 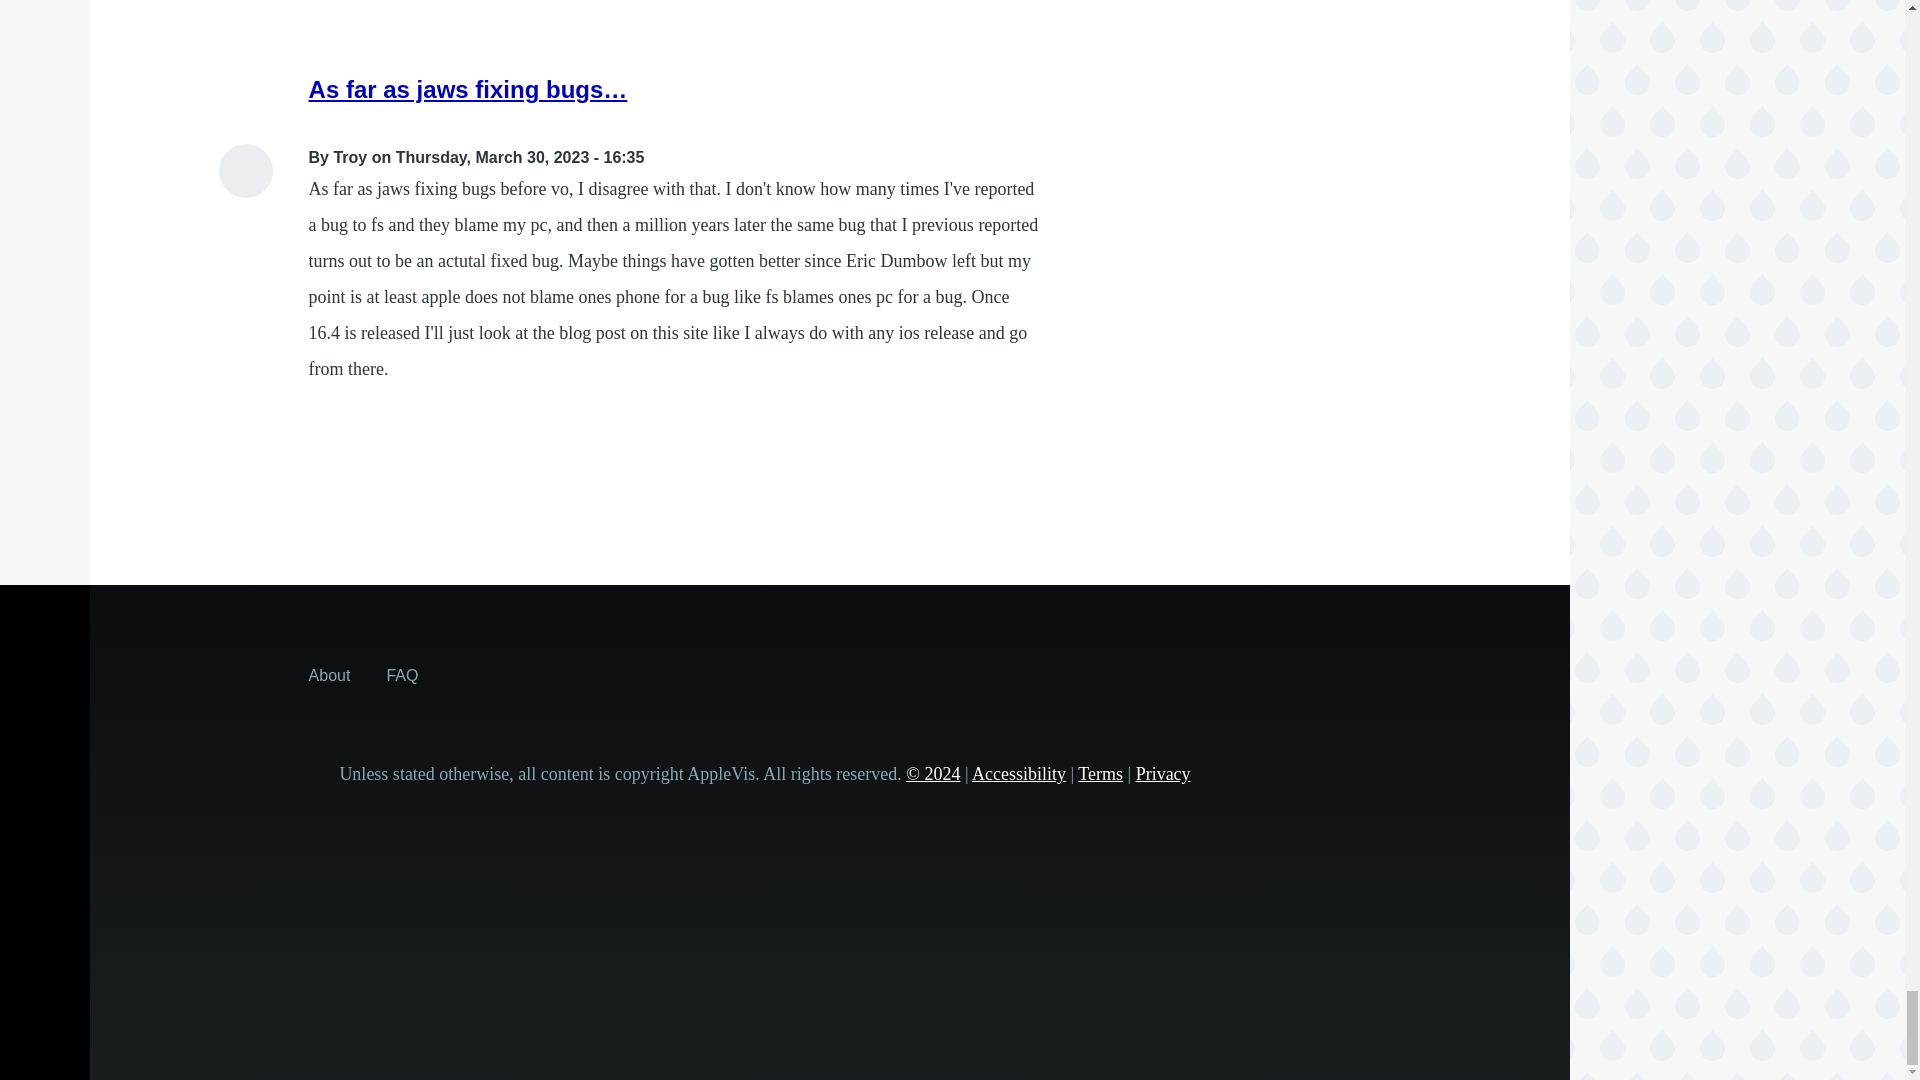 What do you see at coordinates (330, 674) in the screenshot?
I see `About` at bounding box center [330, 674].